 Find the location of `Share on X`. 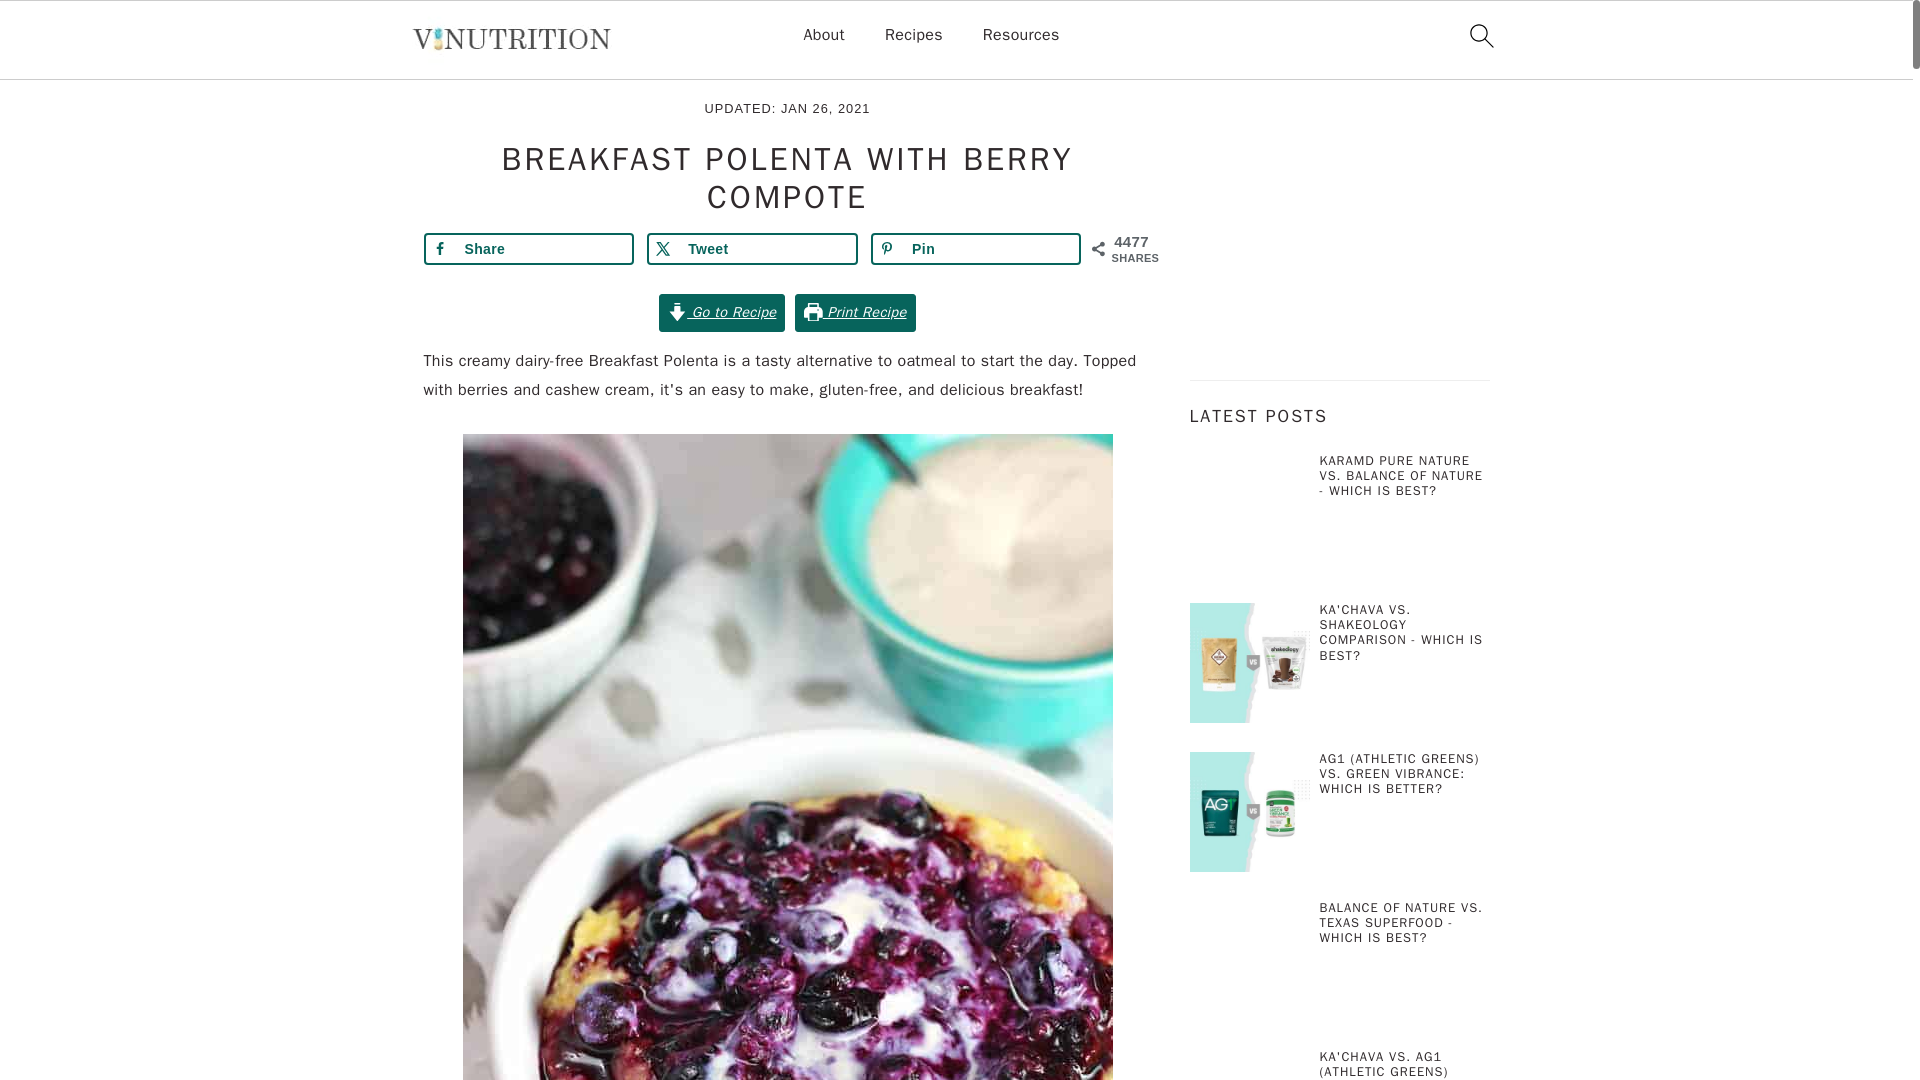

Share on X is located at coordinates (752, 248).